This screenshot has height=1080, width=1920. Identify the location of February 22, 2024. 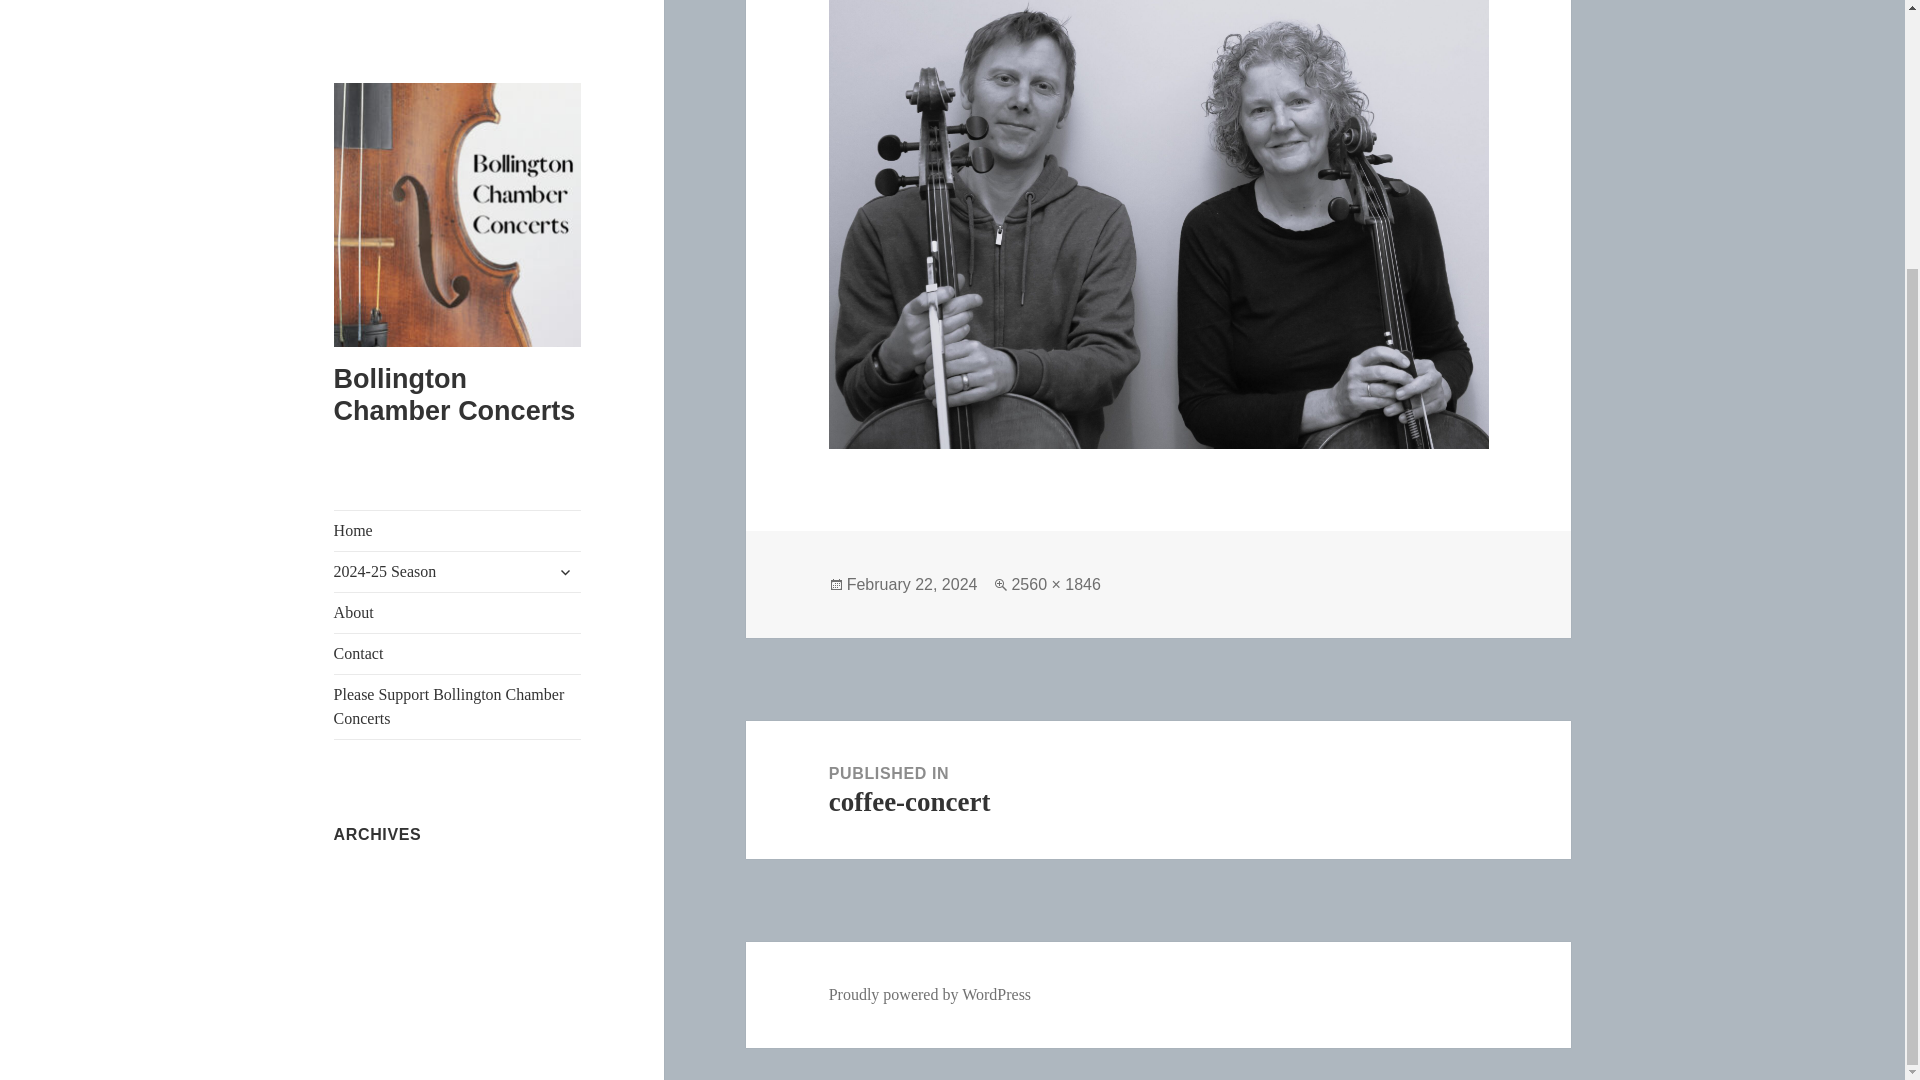
(912, 584).